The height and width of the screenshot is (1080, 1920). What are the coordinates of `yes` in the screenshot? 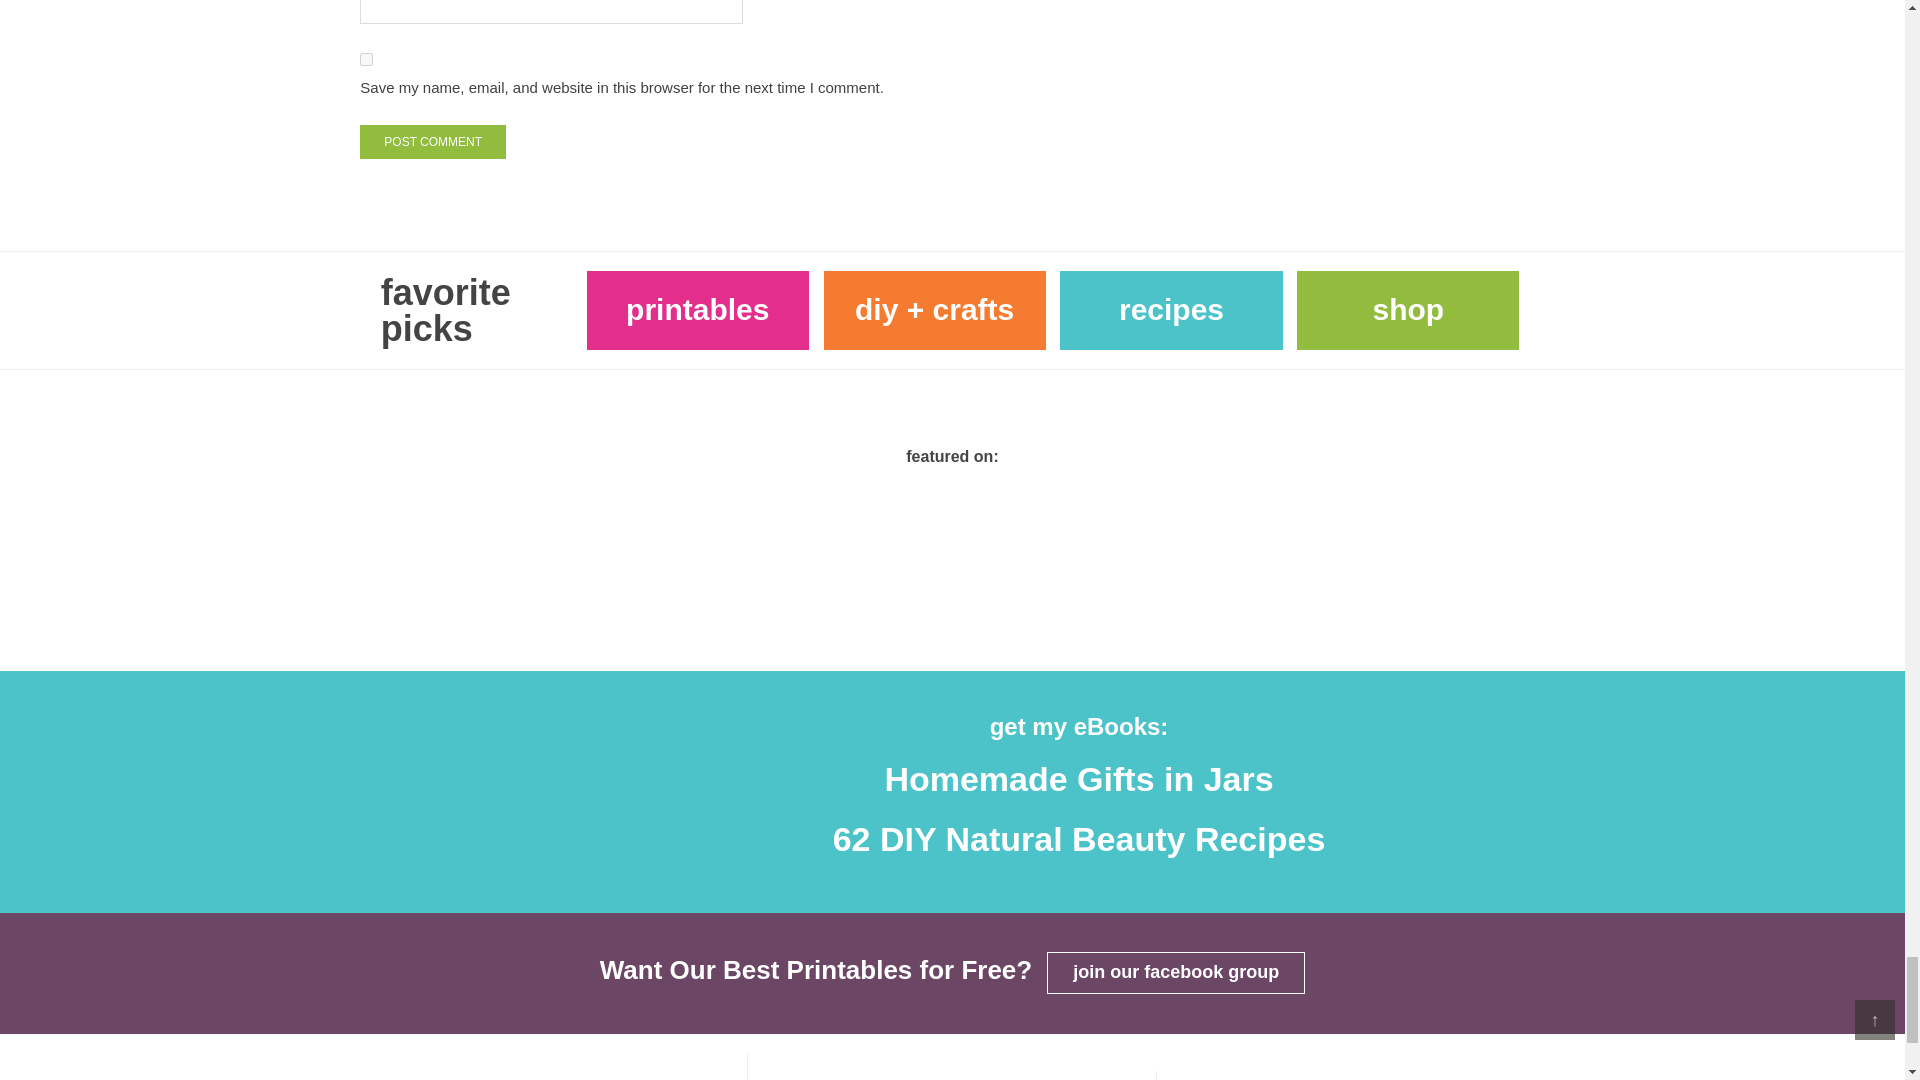 It's located at (366, 58).